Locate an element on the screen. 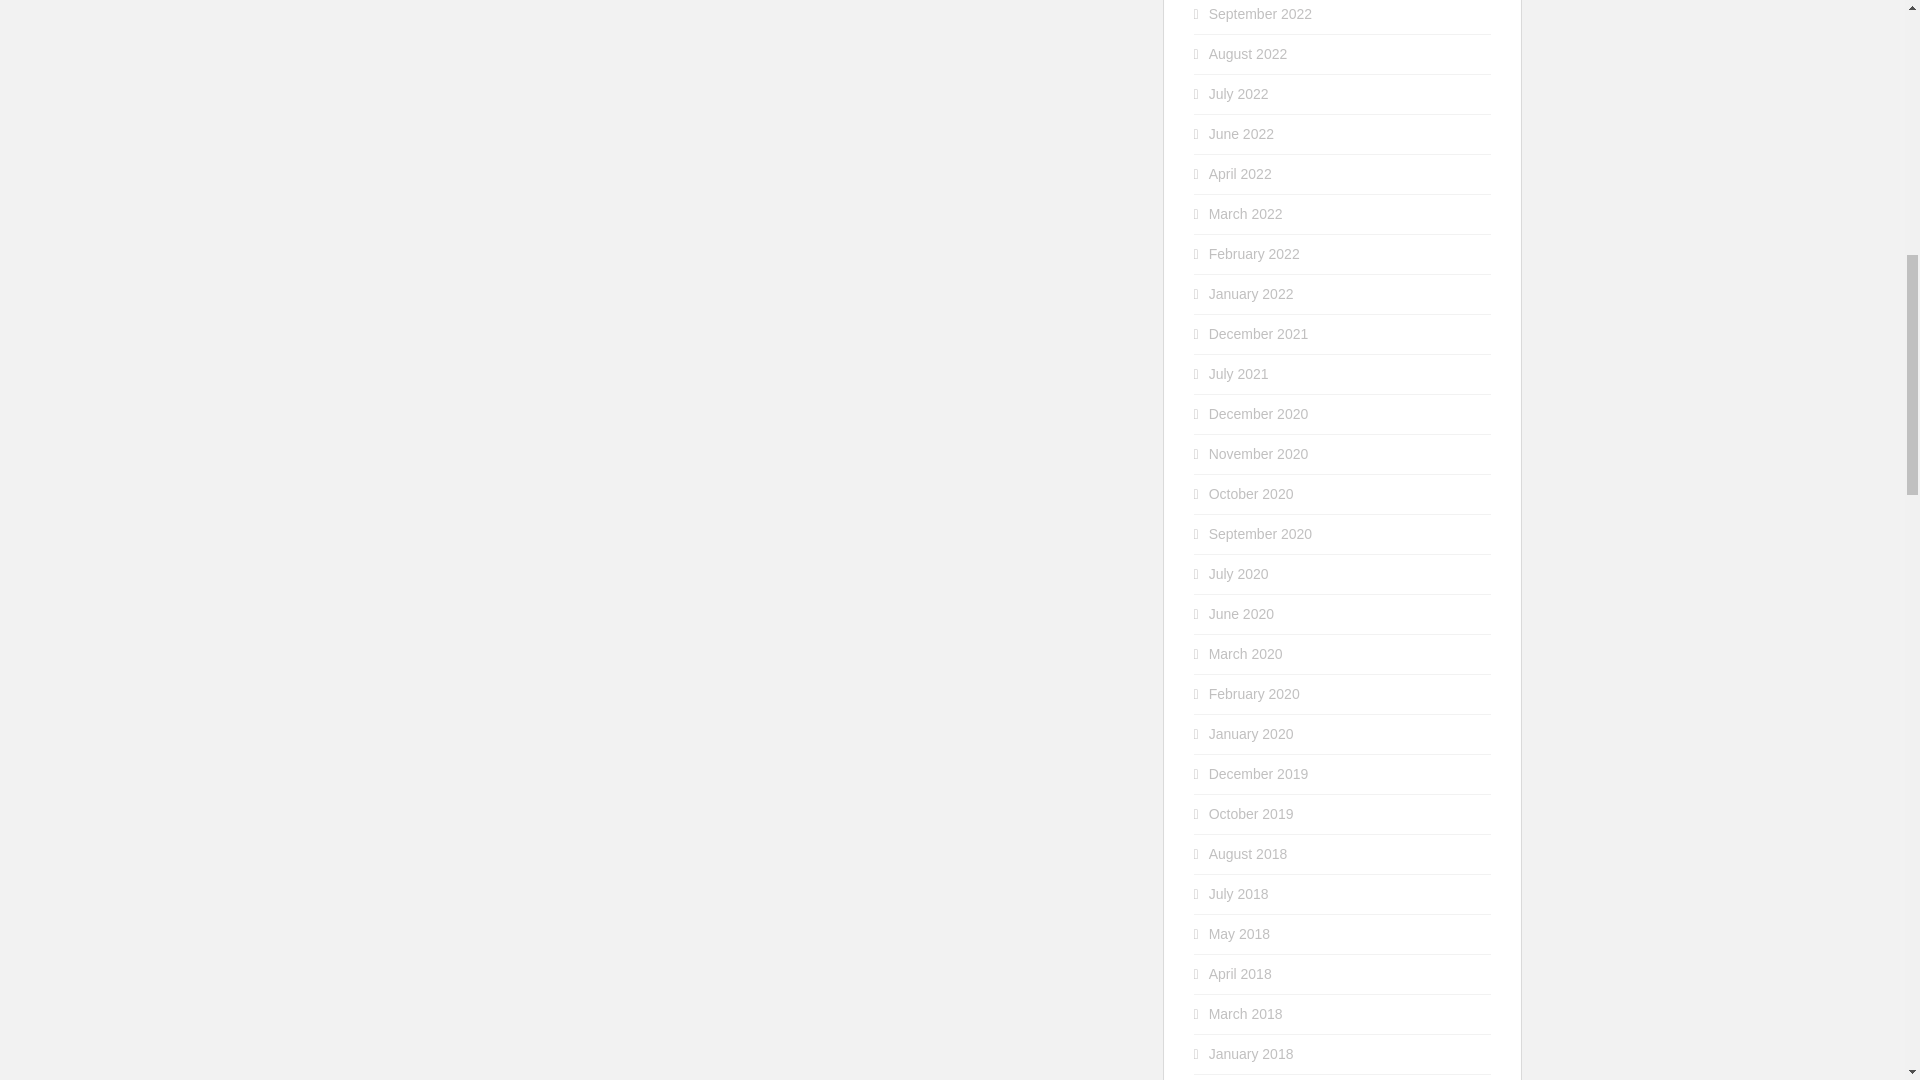 This screenshot has height=1080, width=1920. April 2022 is located at coordinates (1240, 174).